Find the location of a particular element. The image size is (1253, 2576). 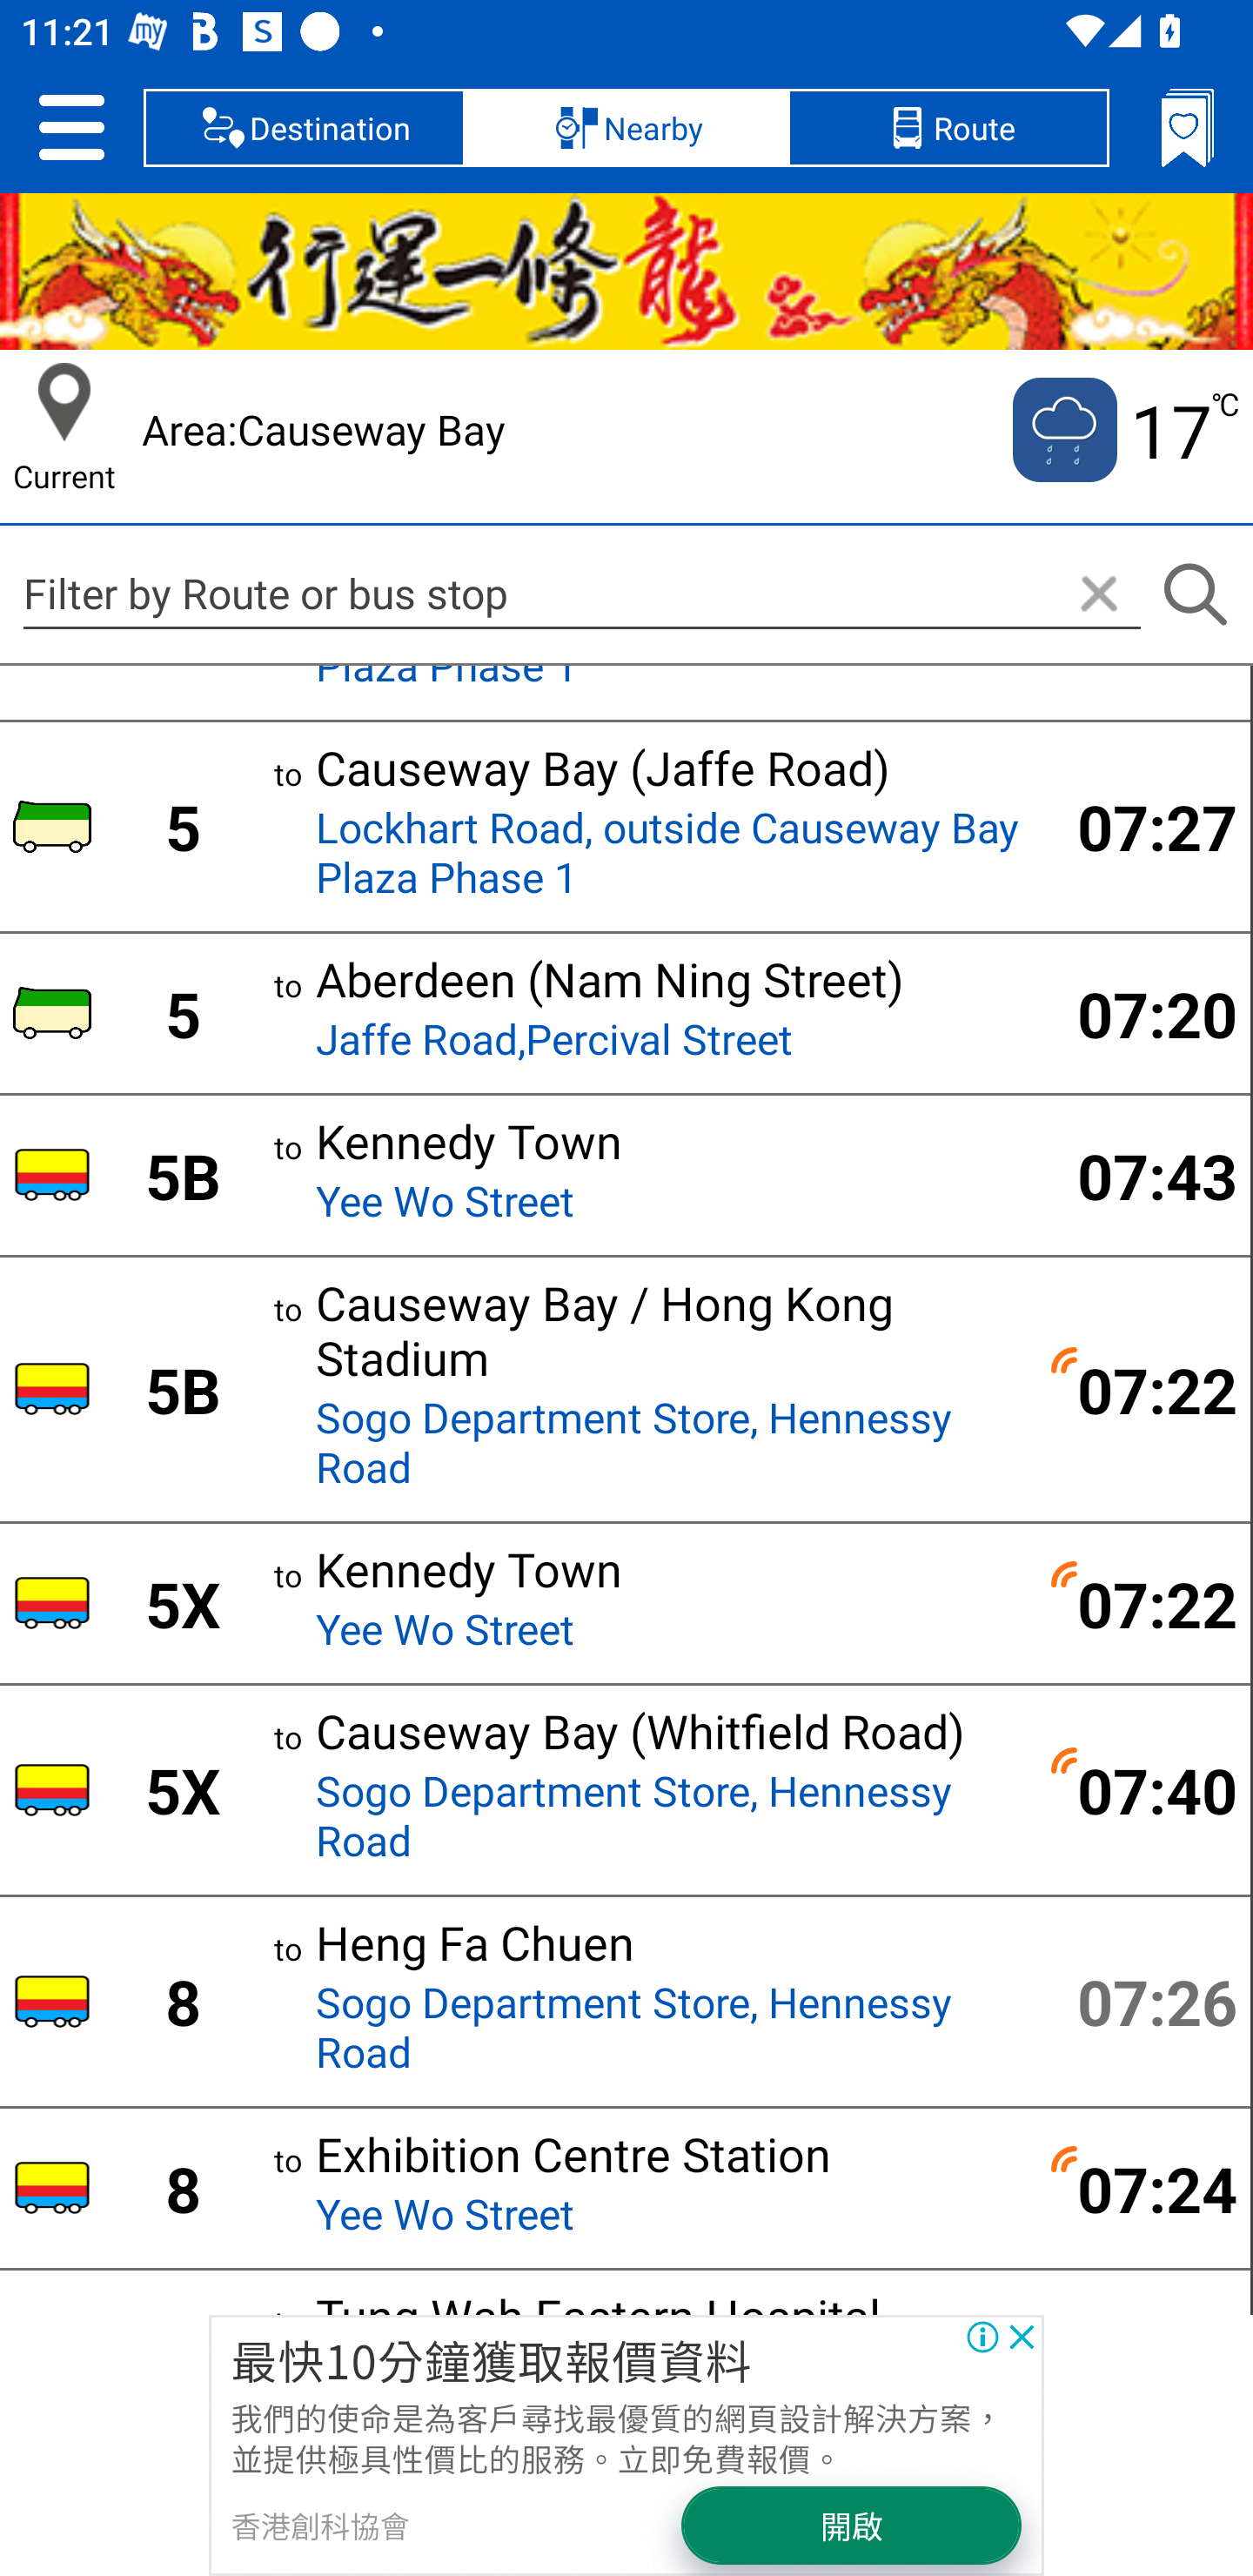

Nearby, selected is located at coordinates (626, 127).